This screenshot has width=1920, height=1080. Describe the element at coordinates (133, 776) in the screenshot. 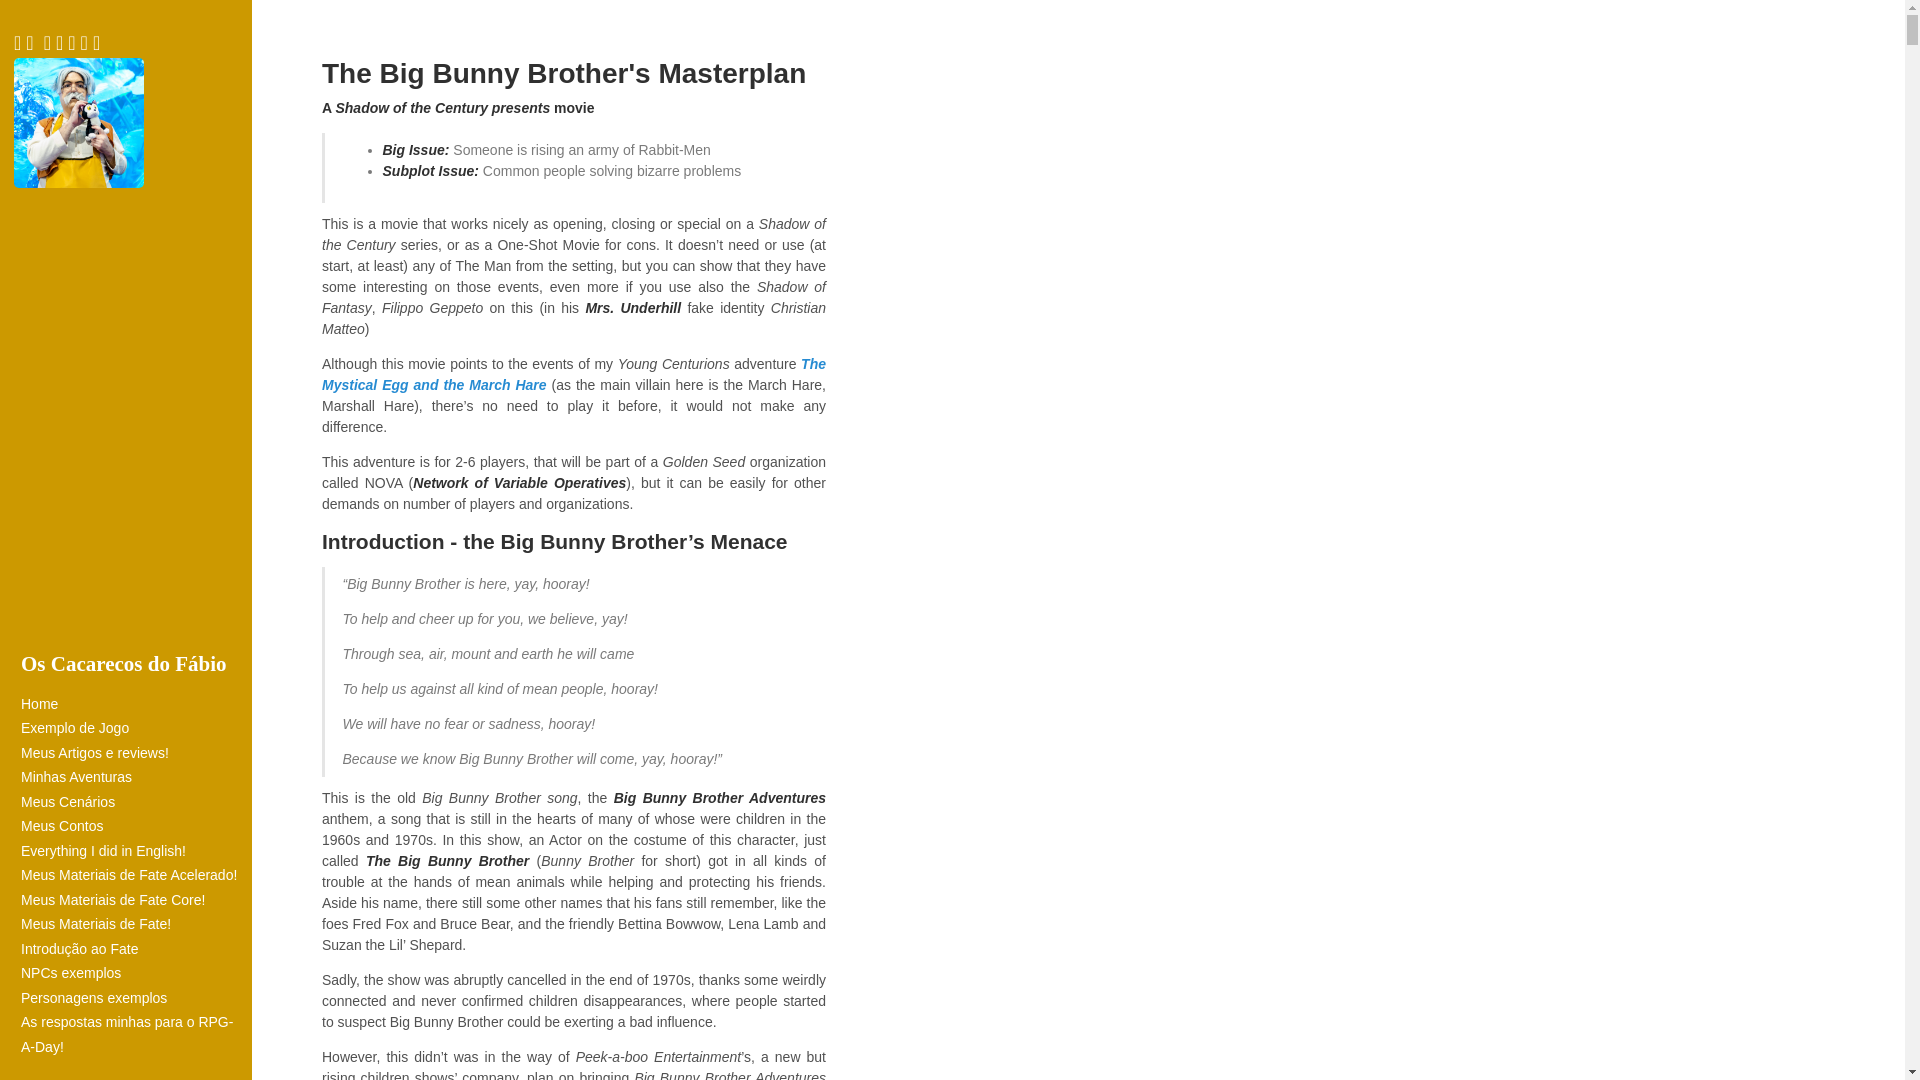

I see `Minhas Aventuras` at that location.